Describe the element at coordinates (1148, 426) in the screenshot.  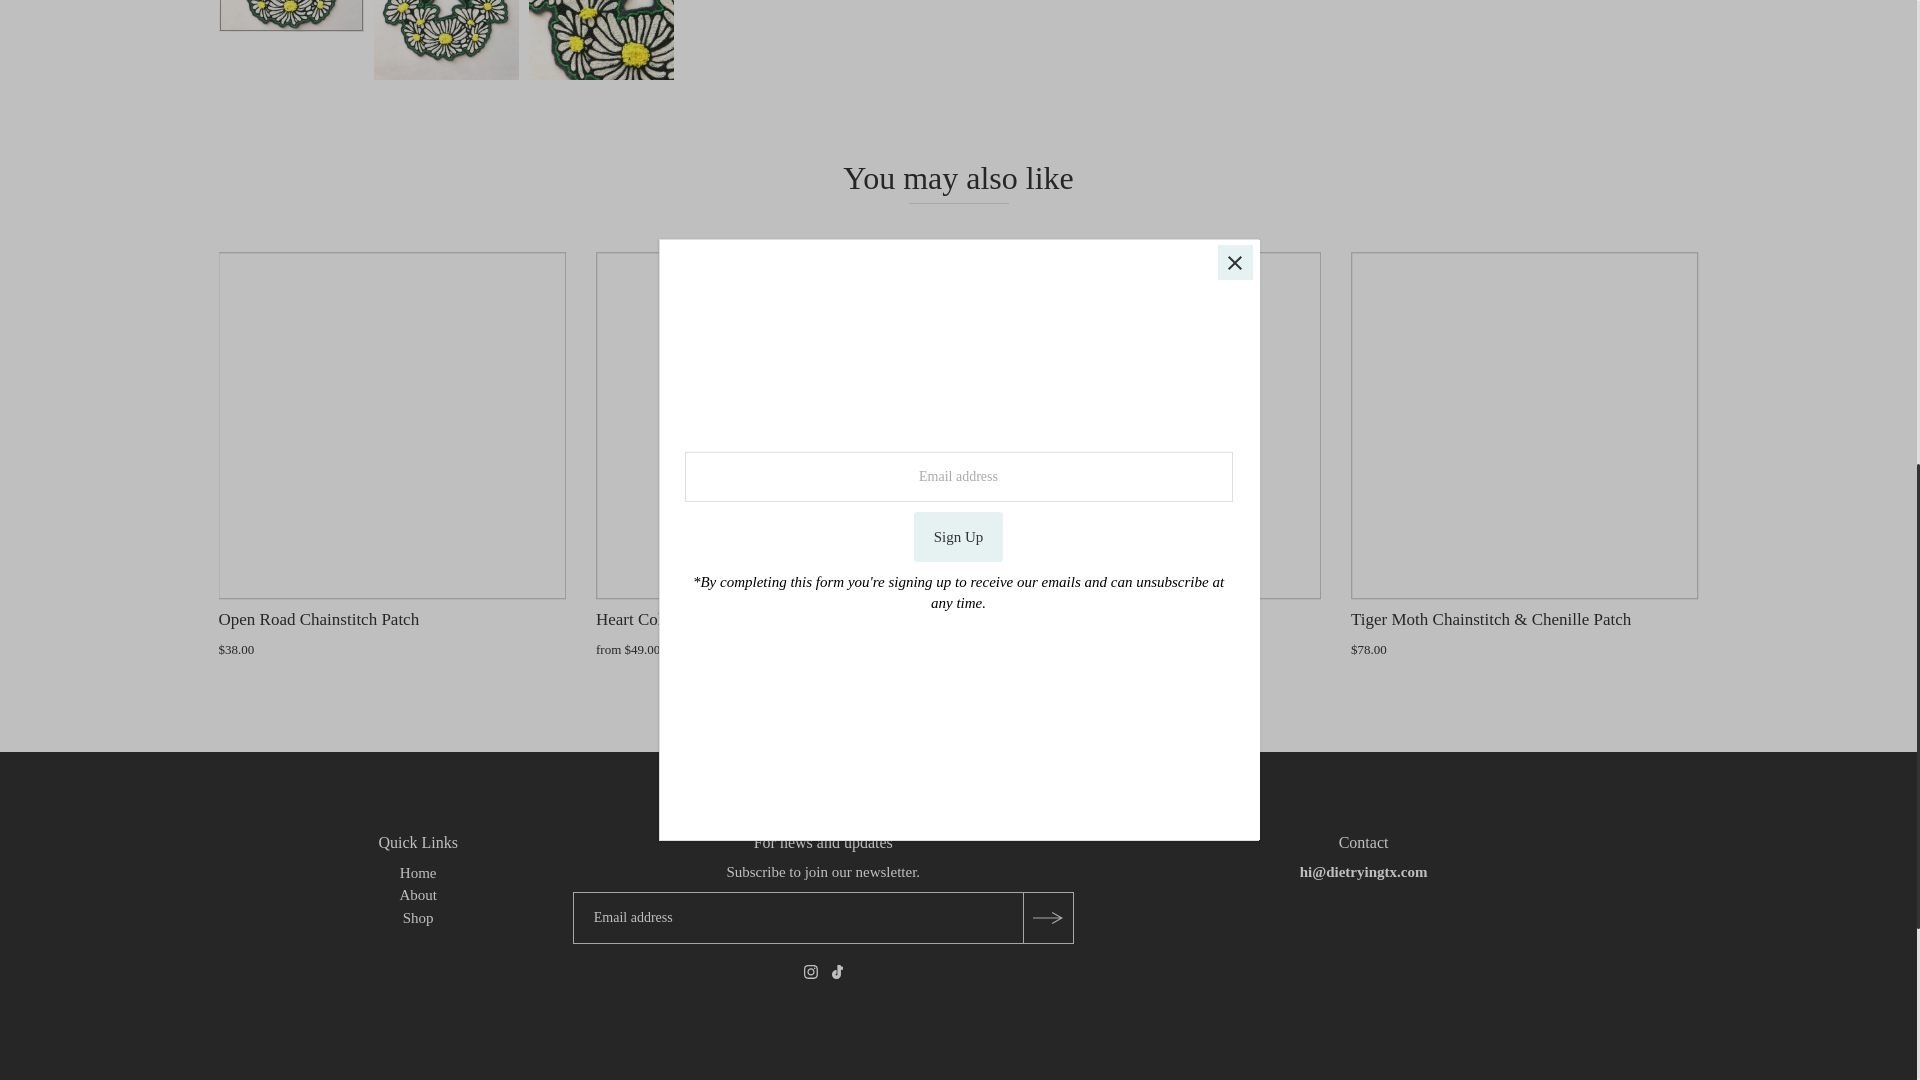
I see `Desert Skull Patch` at that location.